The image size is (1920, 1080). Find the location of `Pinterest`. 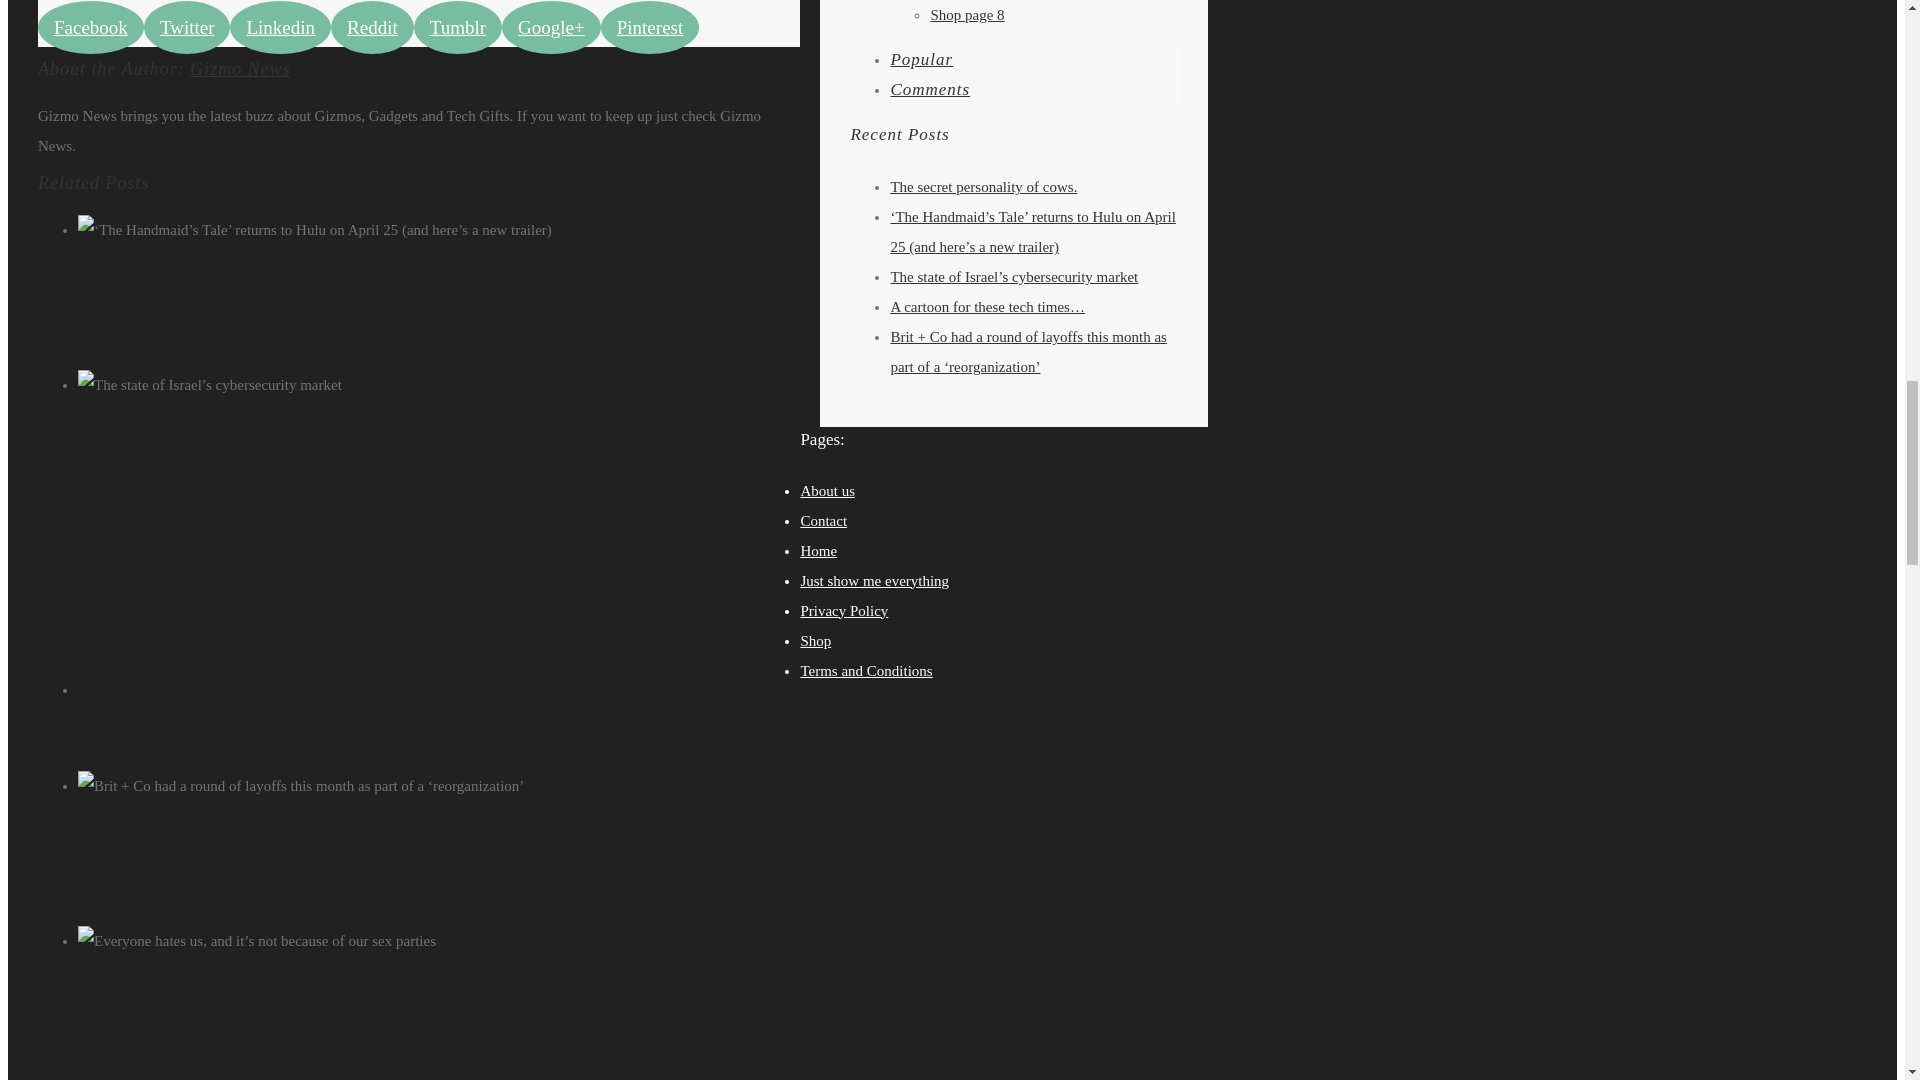

Pinterest is located at coordinates (650, 28).